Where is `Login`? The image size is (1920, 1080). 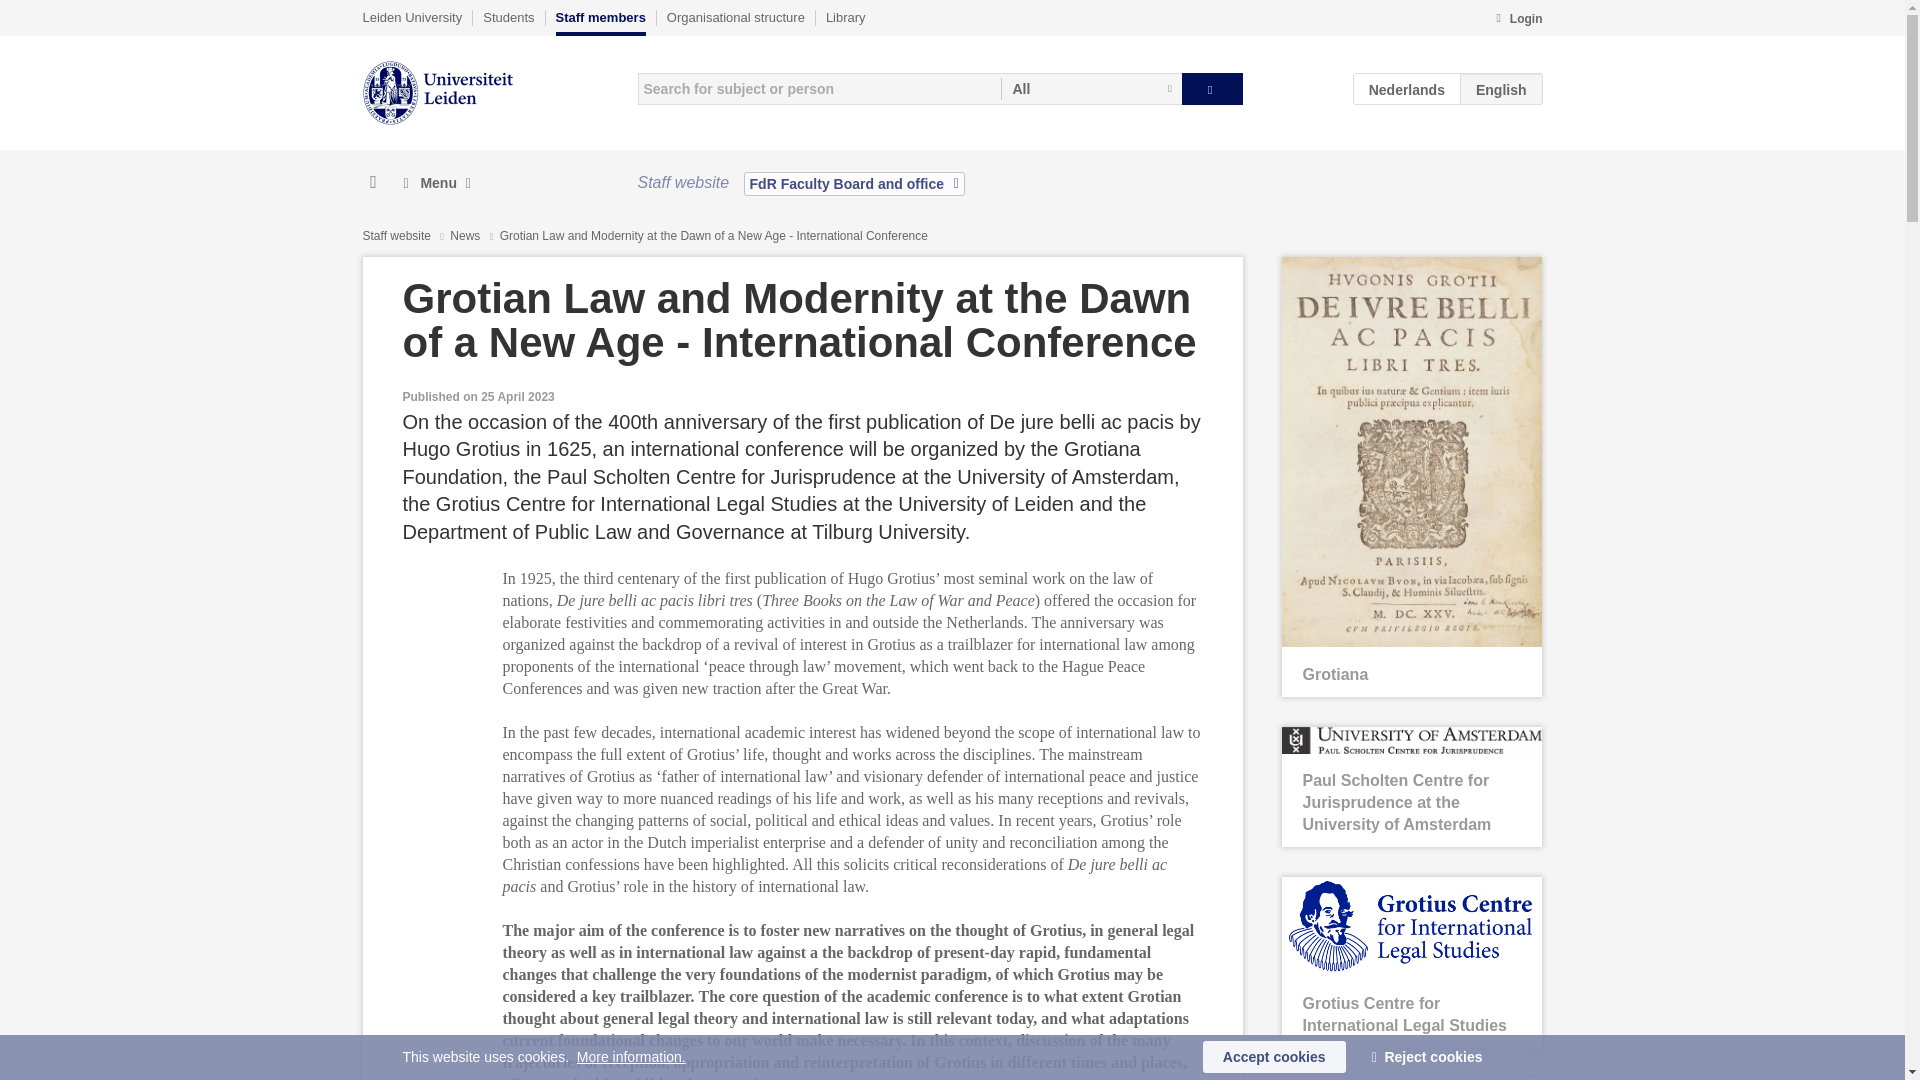 Login is located at coordinates (1518, 20).